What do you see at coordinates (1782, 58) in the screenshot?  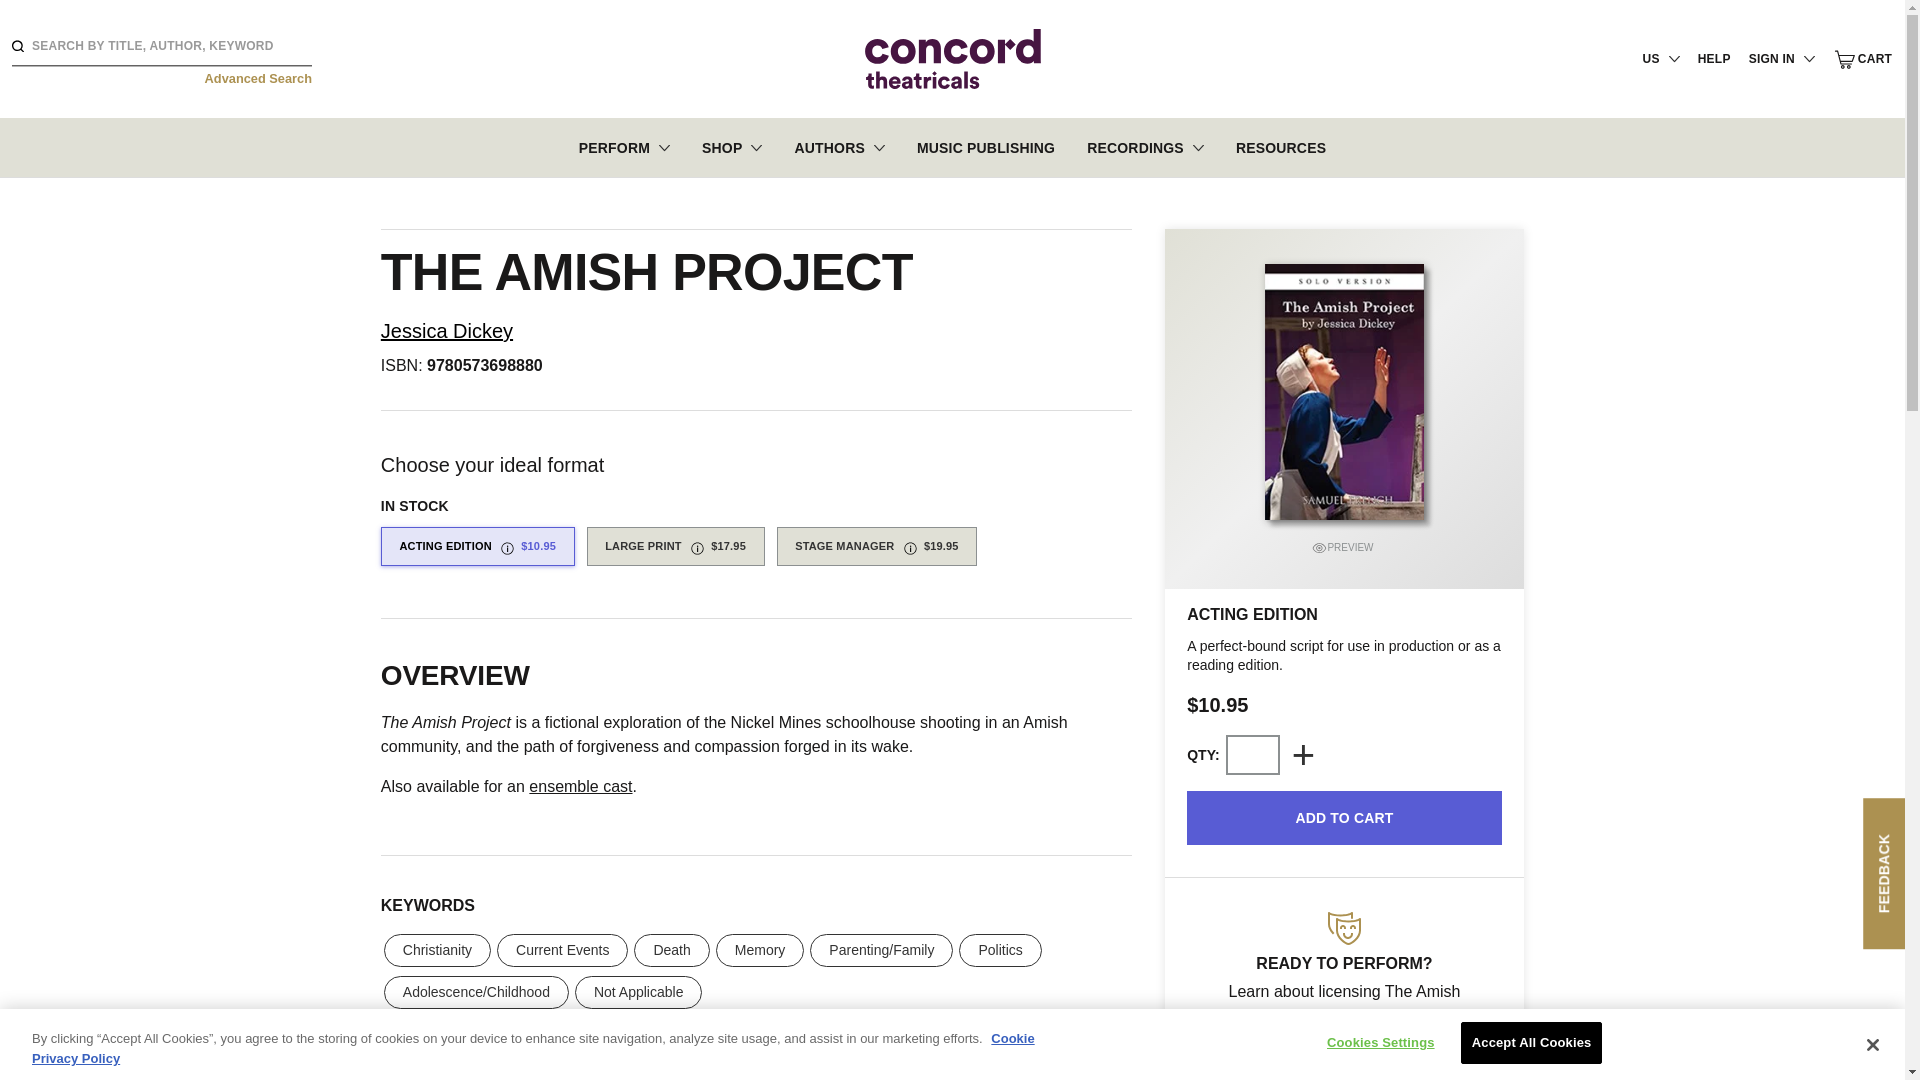 I see `SIGN IN` at bounding box center [1782, 58].